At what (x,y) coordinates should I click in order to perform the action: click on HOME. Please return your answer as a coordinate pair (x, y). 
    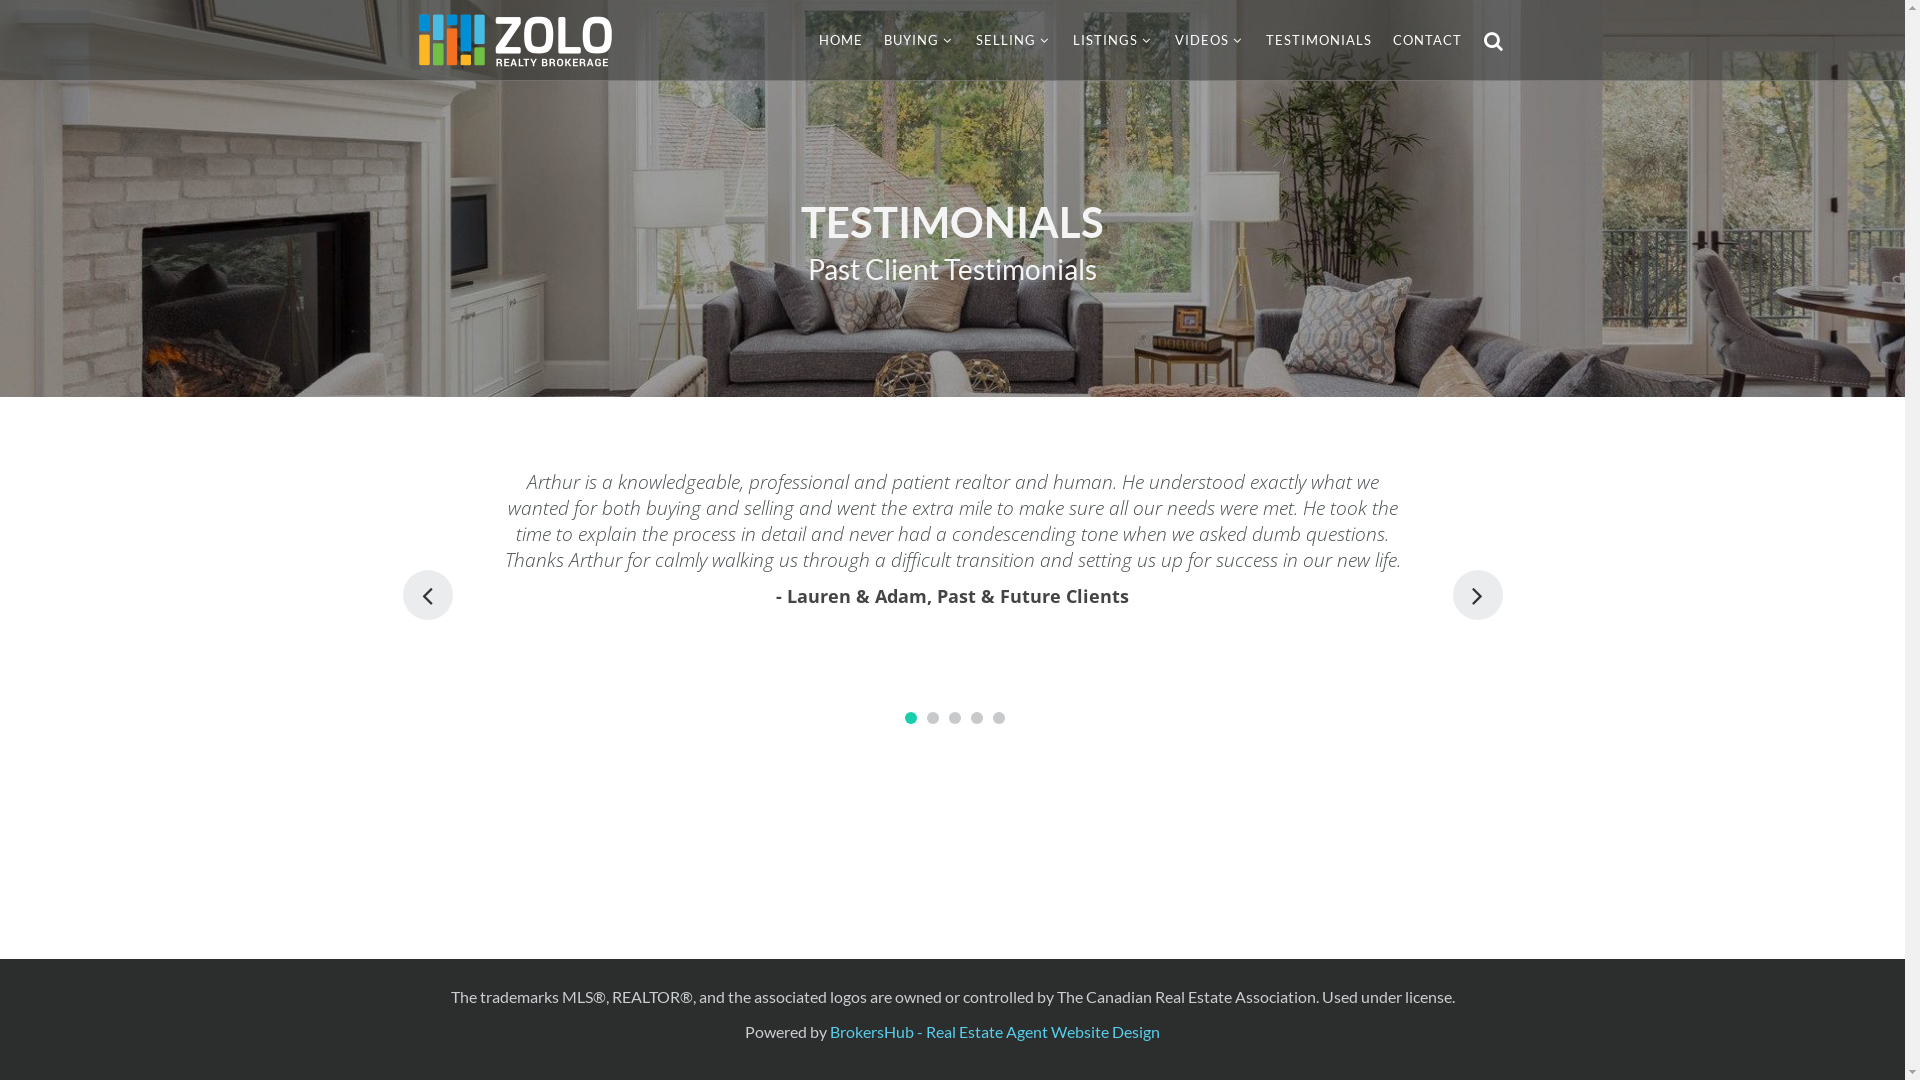
    Looking at the image, I should click on (840, 40).